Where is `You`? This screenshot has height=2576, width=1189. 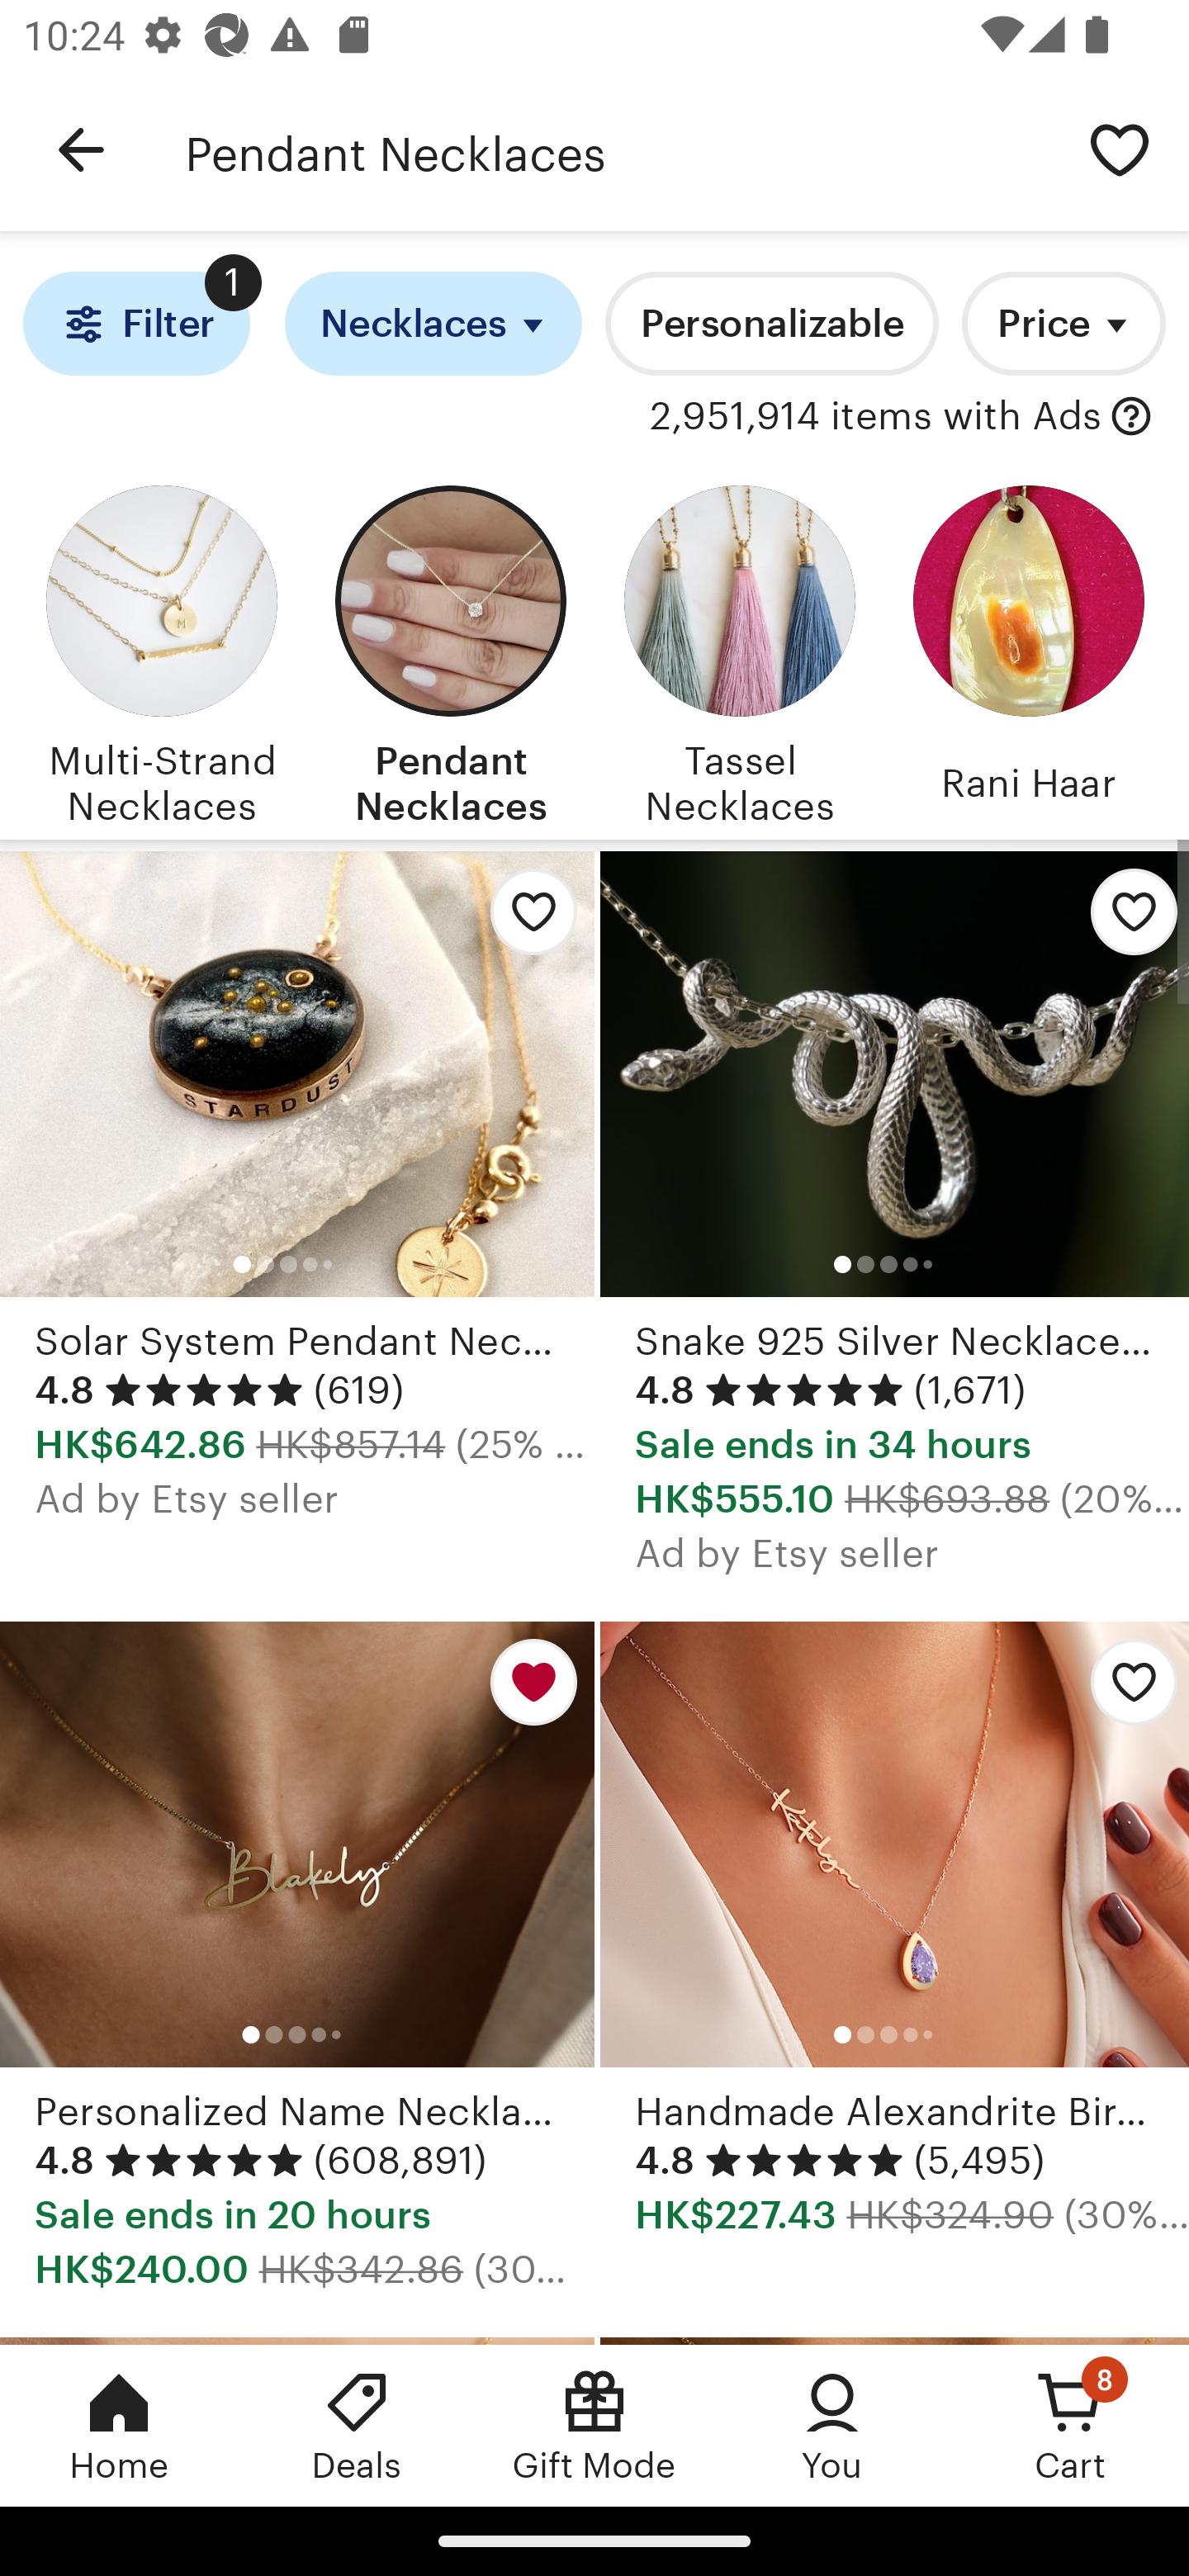
You is located at coordinates (832, 2425).